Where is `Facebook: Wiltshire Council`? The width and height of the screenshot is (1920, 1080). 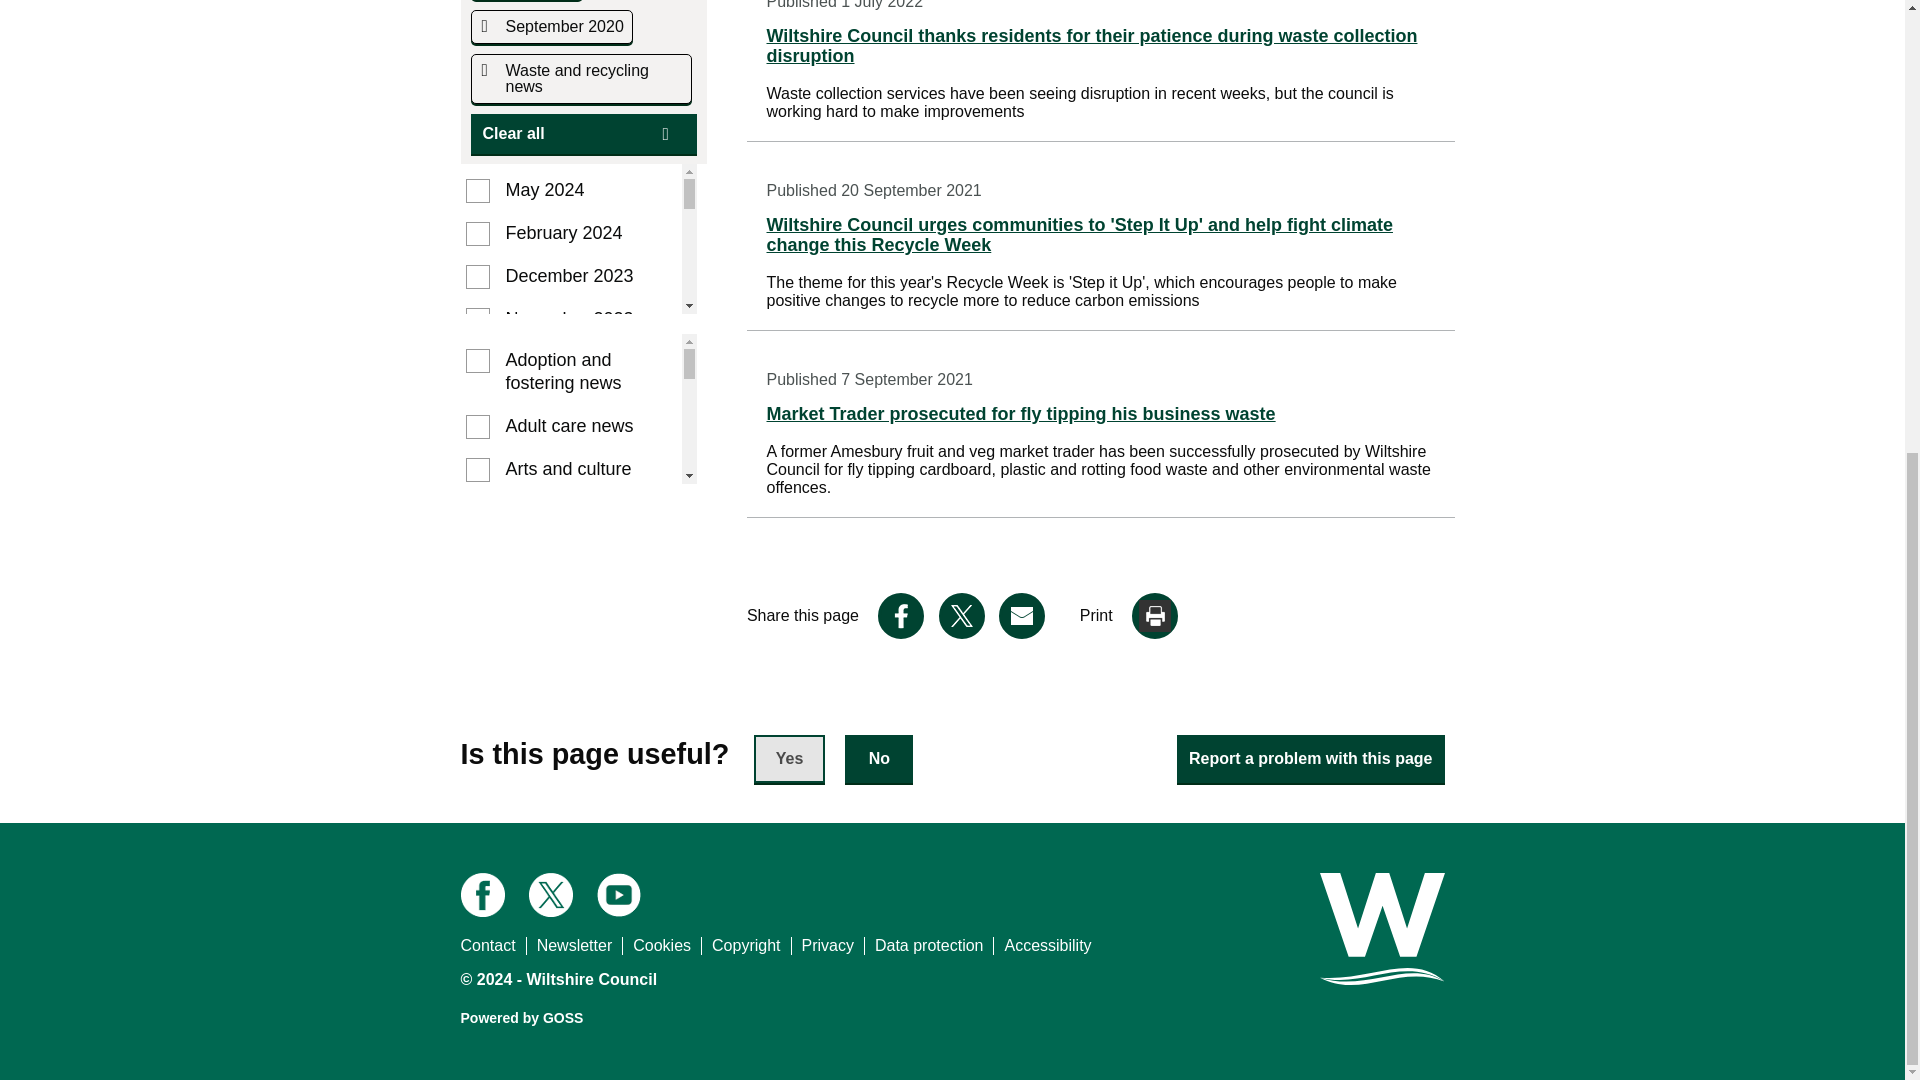 Facebook: Wiltshire Council is located at coordinates (482, 894).